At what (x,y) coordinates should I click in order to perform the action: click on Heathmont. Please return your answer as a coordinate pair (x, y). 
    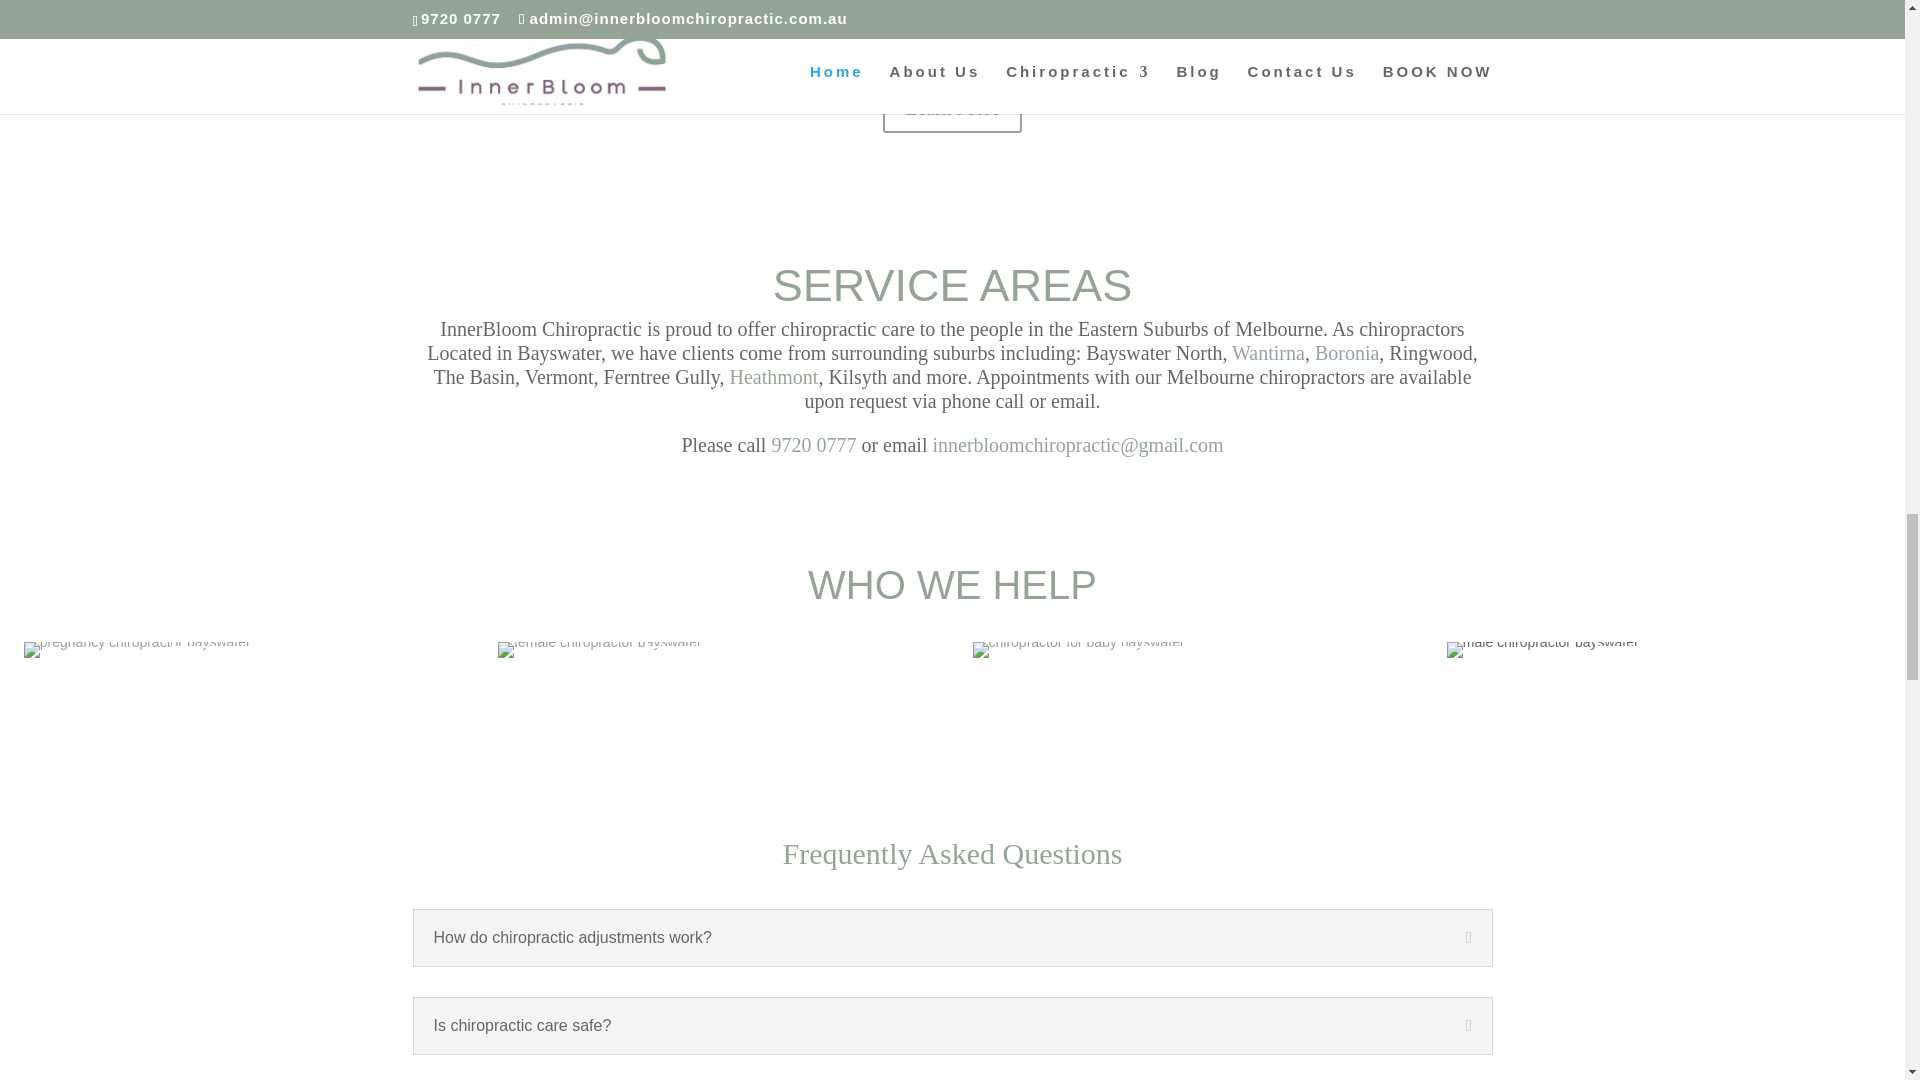
    Looking at the image, I should click on (774, 376).